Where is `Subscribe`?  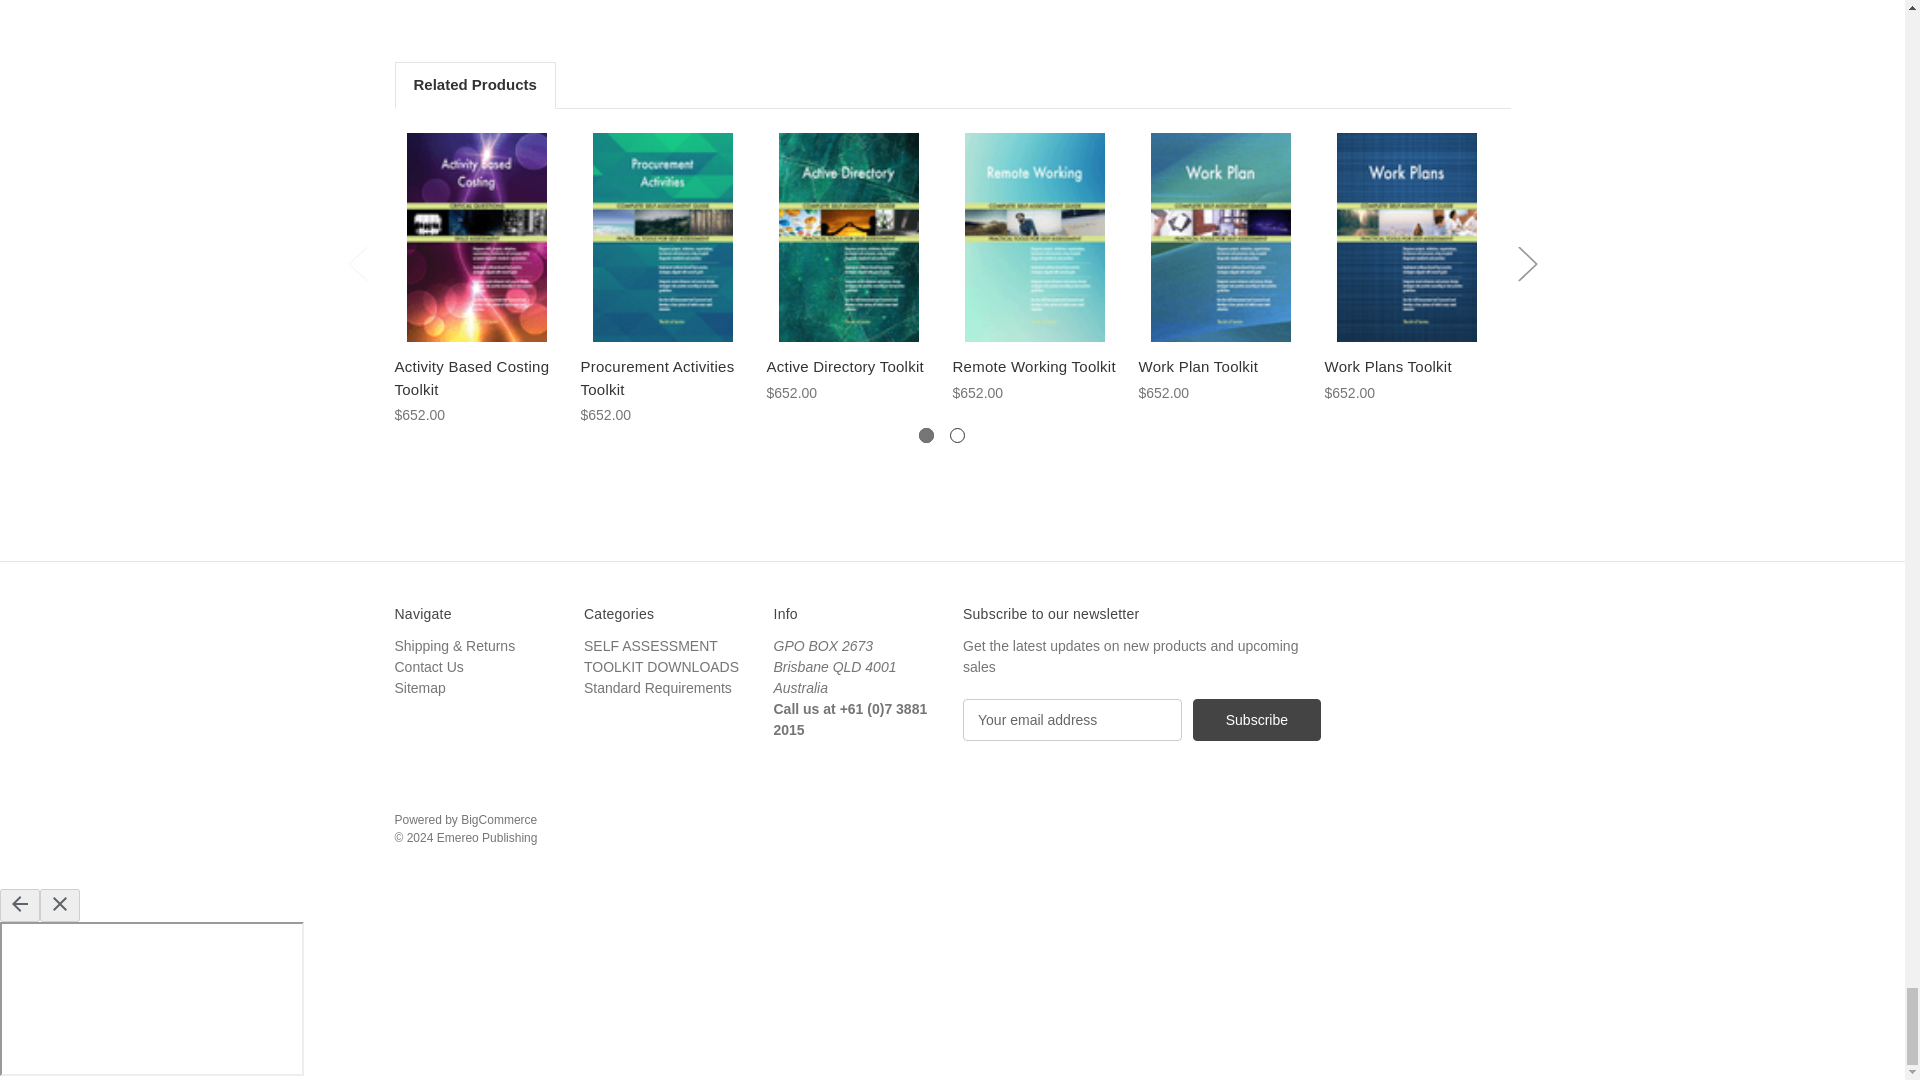 Subscribe is located at coordinates (1256, 719).